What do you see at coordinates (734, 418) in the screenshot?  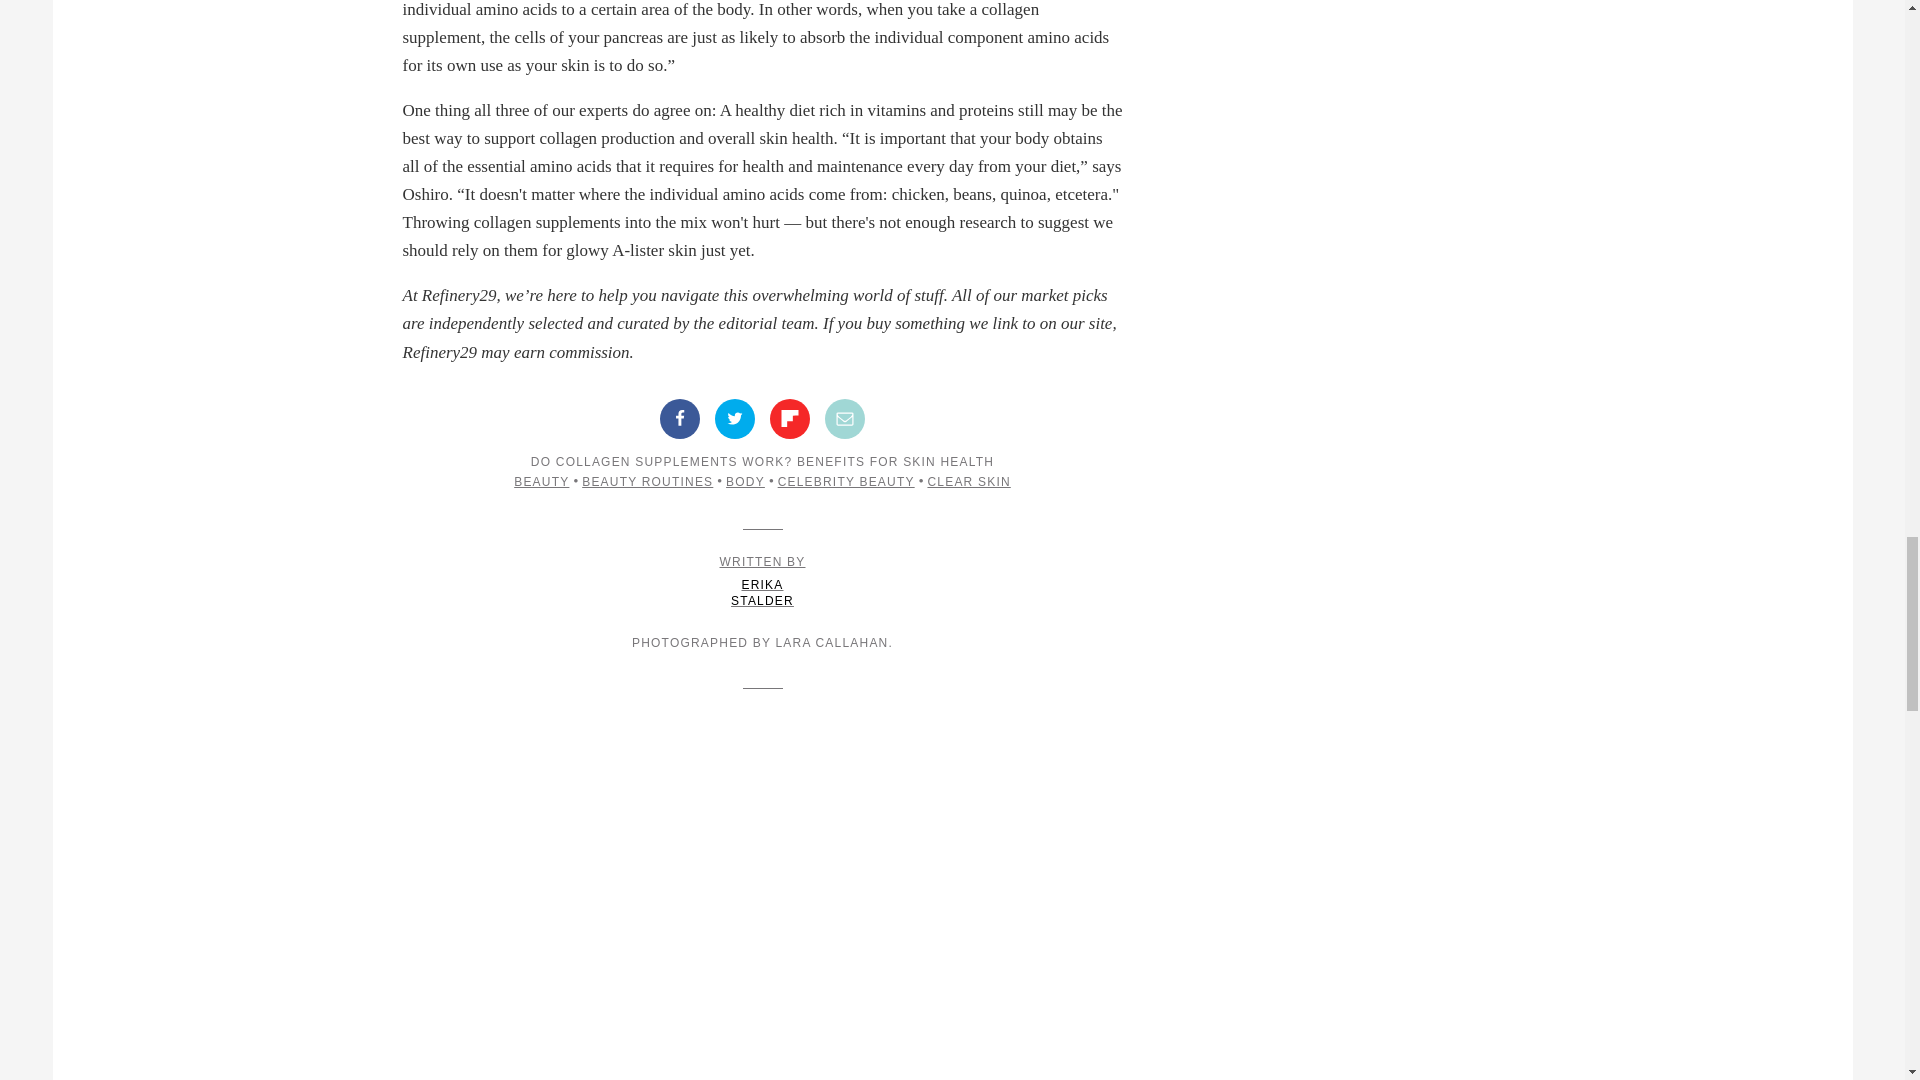 I see `Share on Twitter` at bounding box center [734, 418].